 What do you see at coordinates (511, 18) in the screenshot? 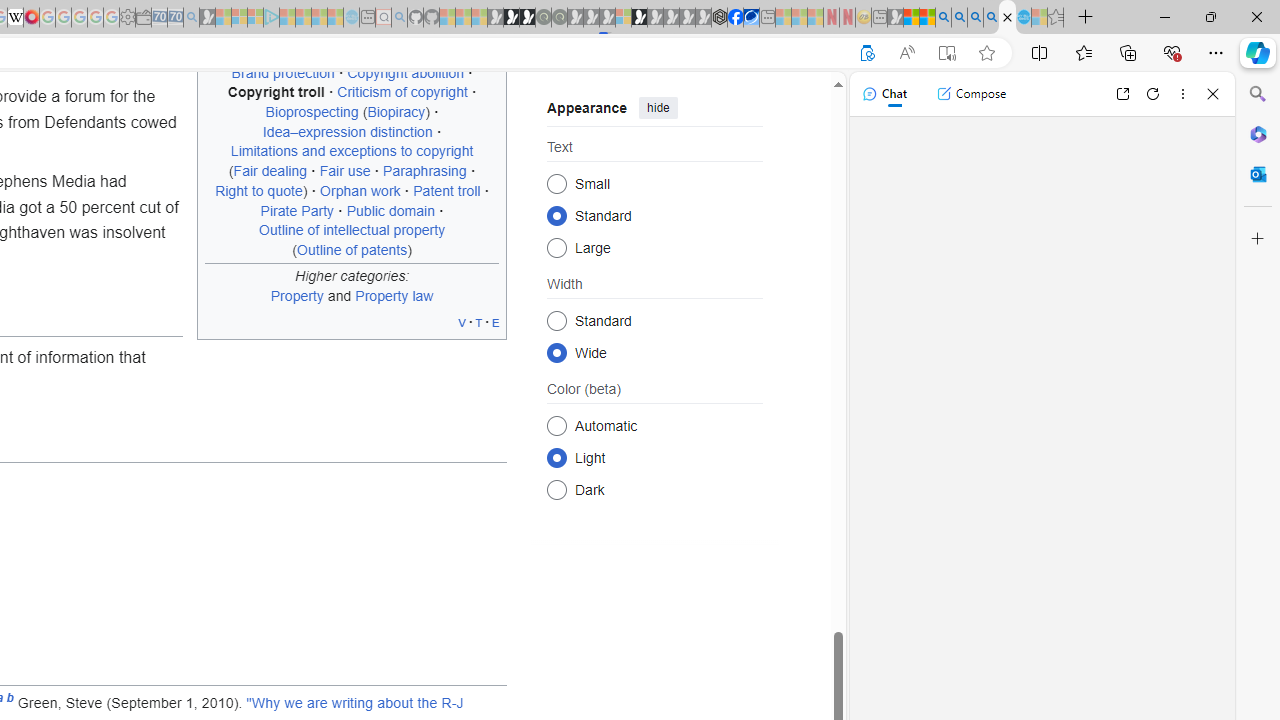
I see `Play Zoo Boom in your browser | Games from Microsoft Start` at bounding box center [511, 18].